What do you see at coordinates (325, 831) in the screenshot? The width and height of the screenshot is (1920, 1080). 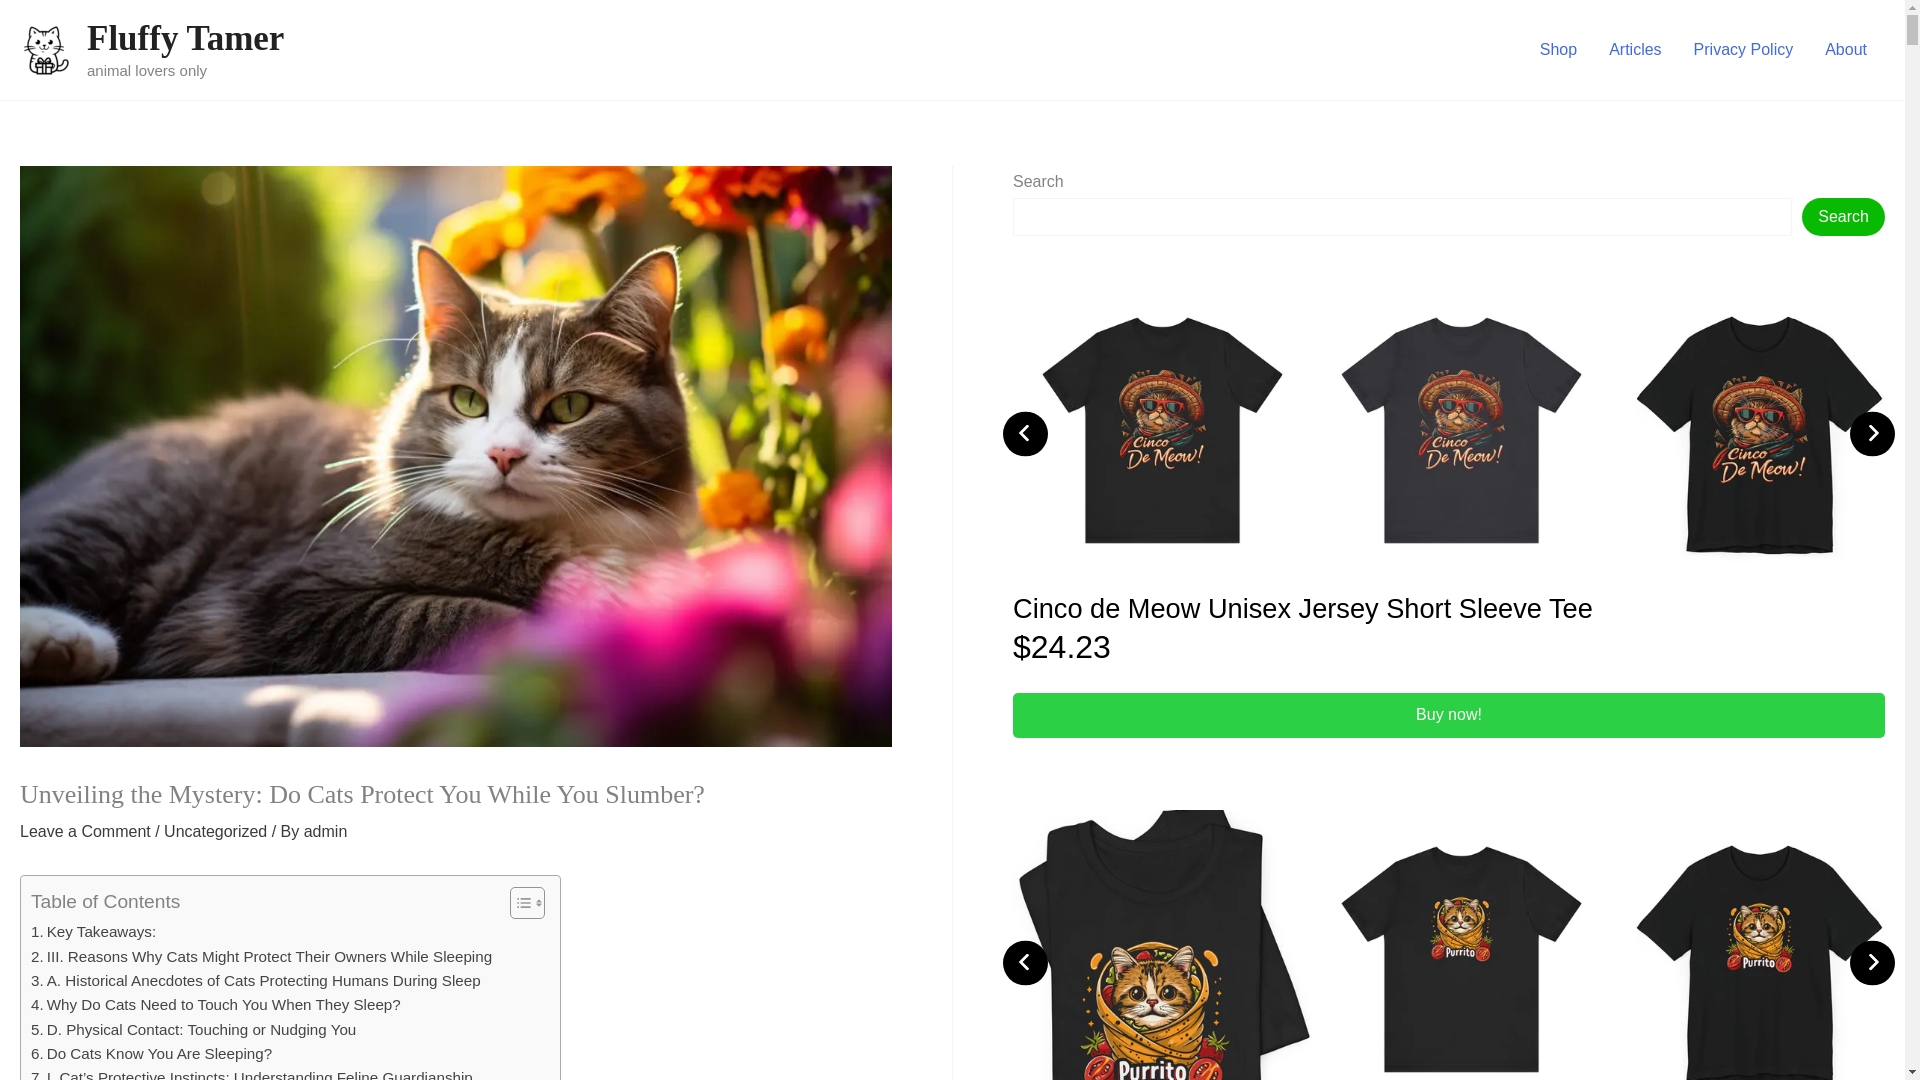 I see `admin` at bounding box center [325, 831].